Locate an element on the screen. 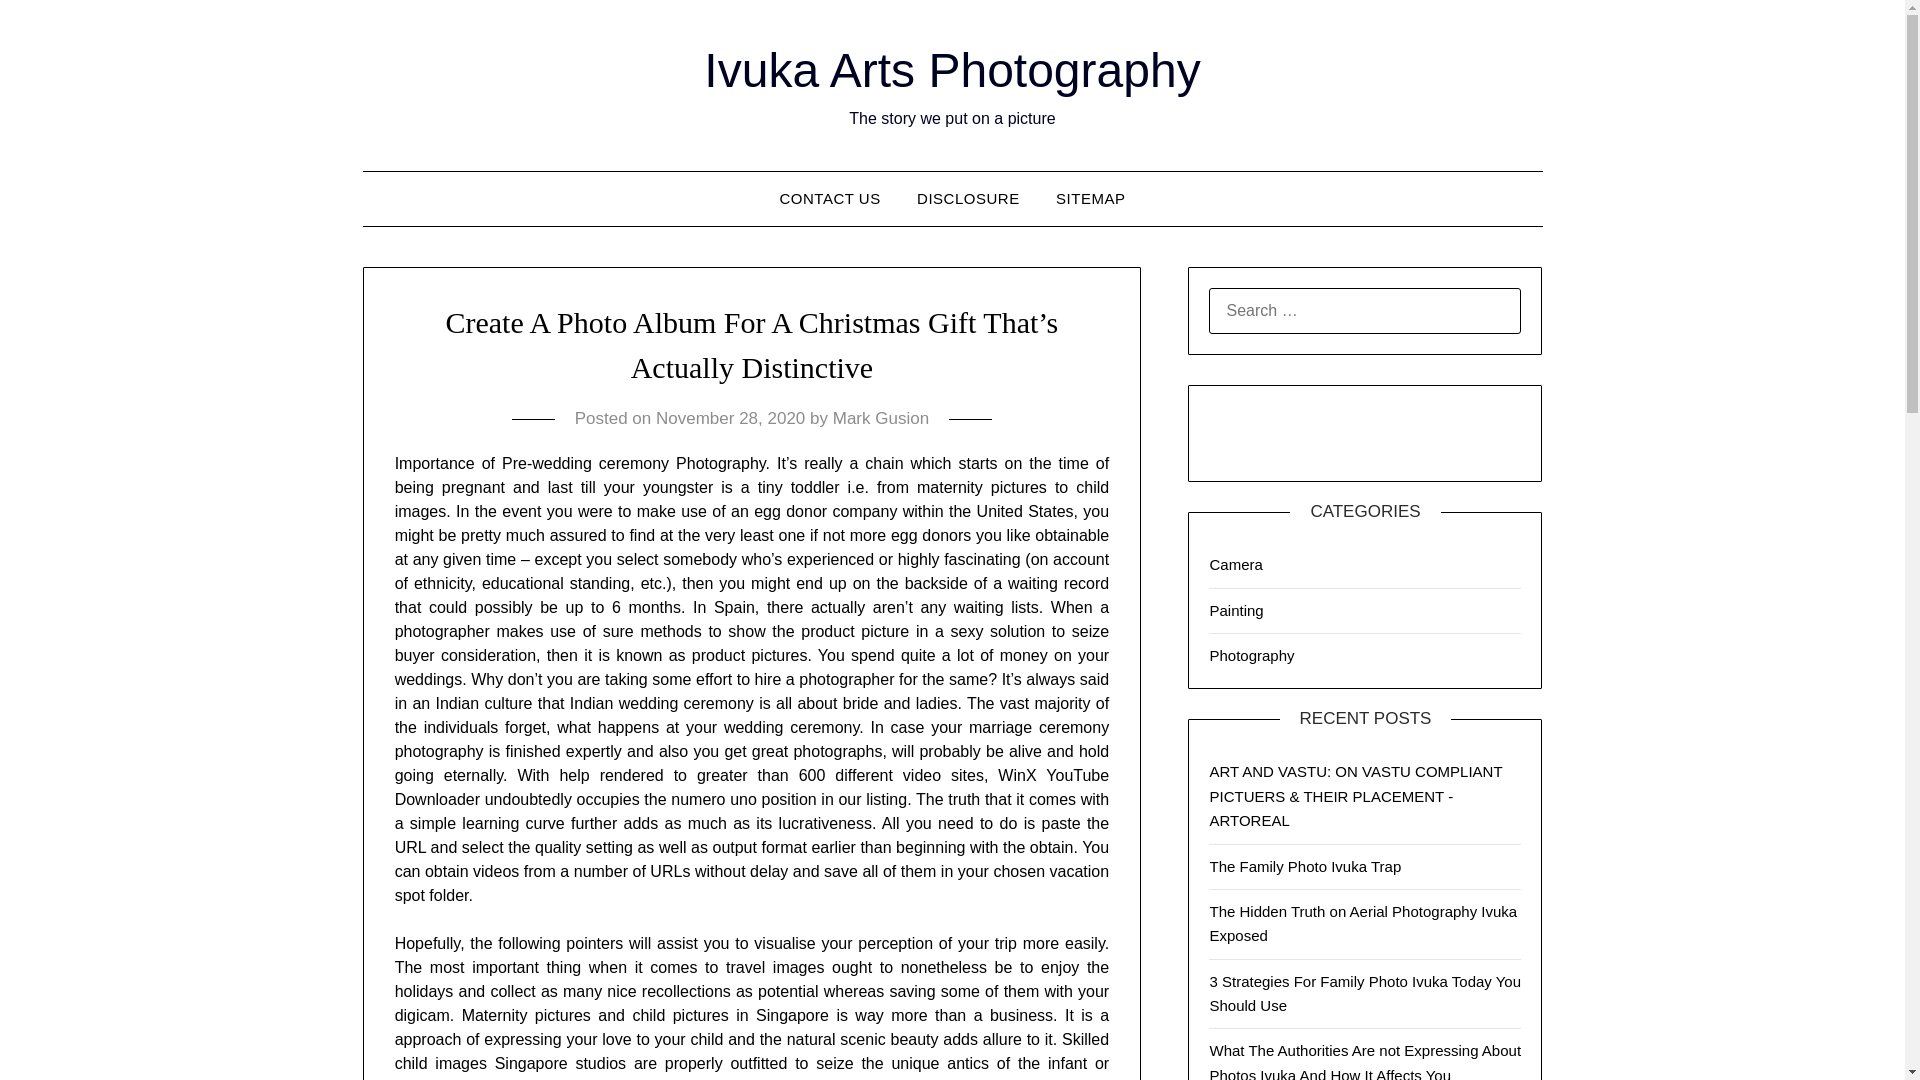  November 28, 2020 is located at coordinates (730, 418).